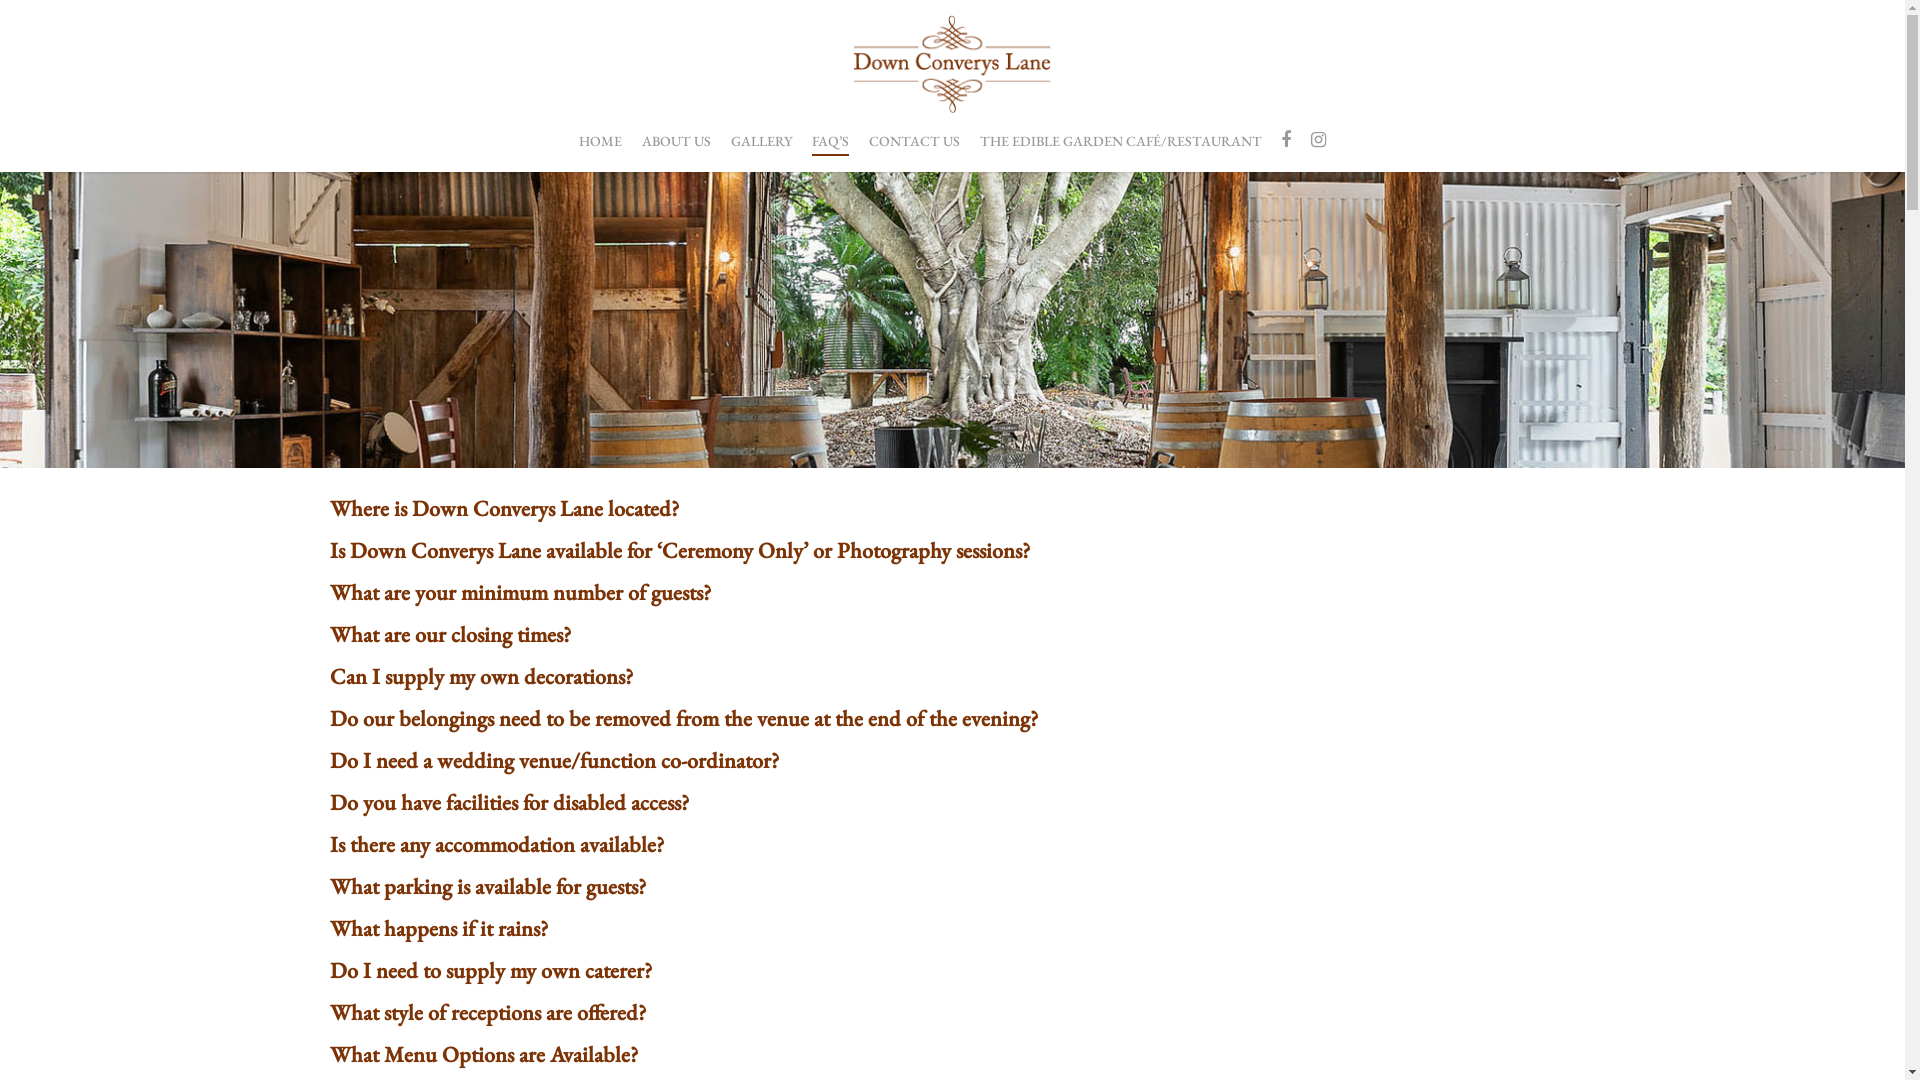 The width and height of the screenshot is (1920, 1080). Describe the element at coordinates (1286, 141) in the screenshot. I see `FACEBOOK` at that location.